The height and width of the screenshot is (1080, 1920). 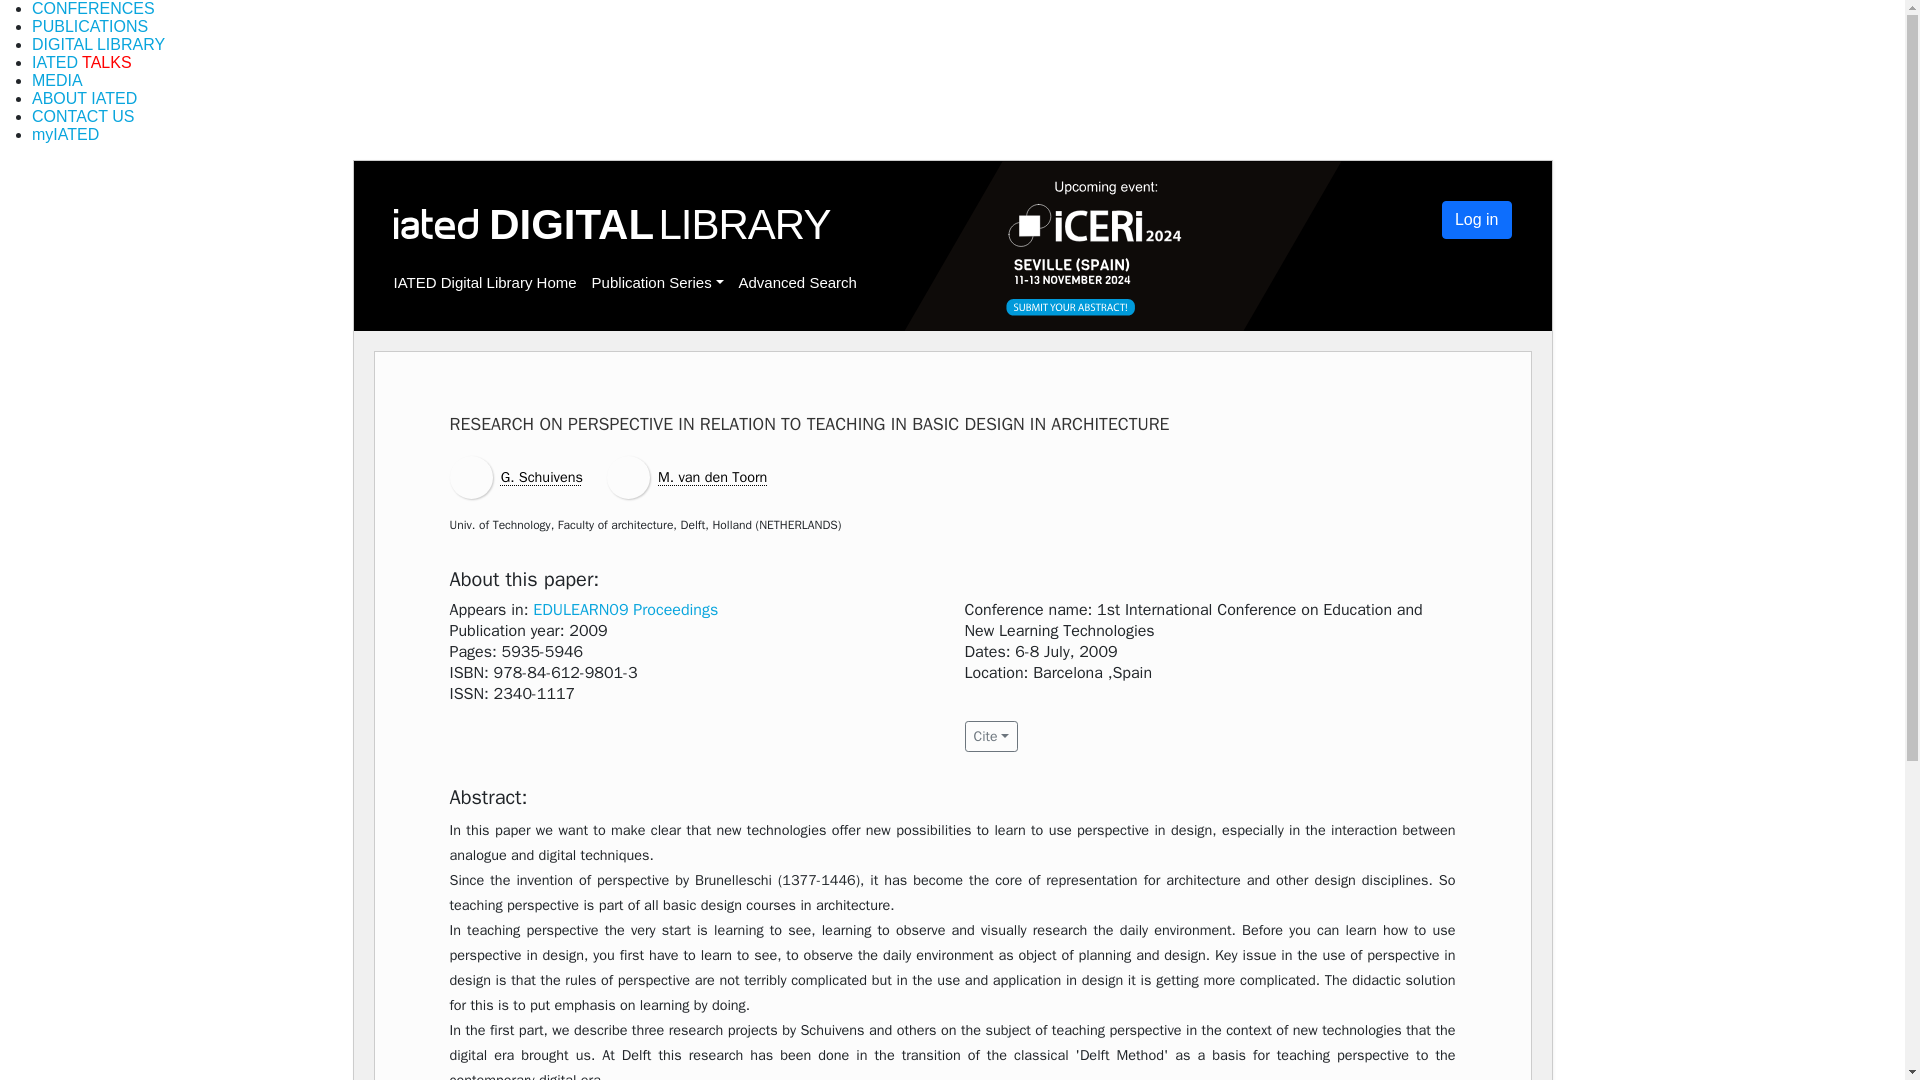 What do you see at coordinates (1476, 219) in the screenshot?
I see `Log in` at bounding box center [1476, 219].